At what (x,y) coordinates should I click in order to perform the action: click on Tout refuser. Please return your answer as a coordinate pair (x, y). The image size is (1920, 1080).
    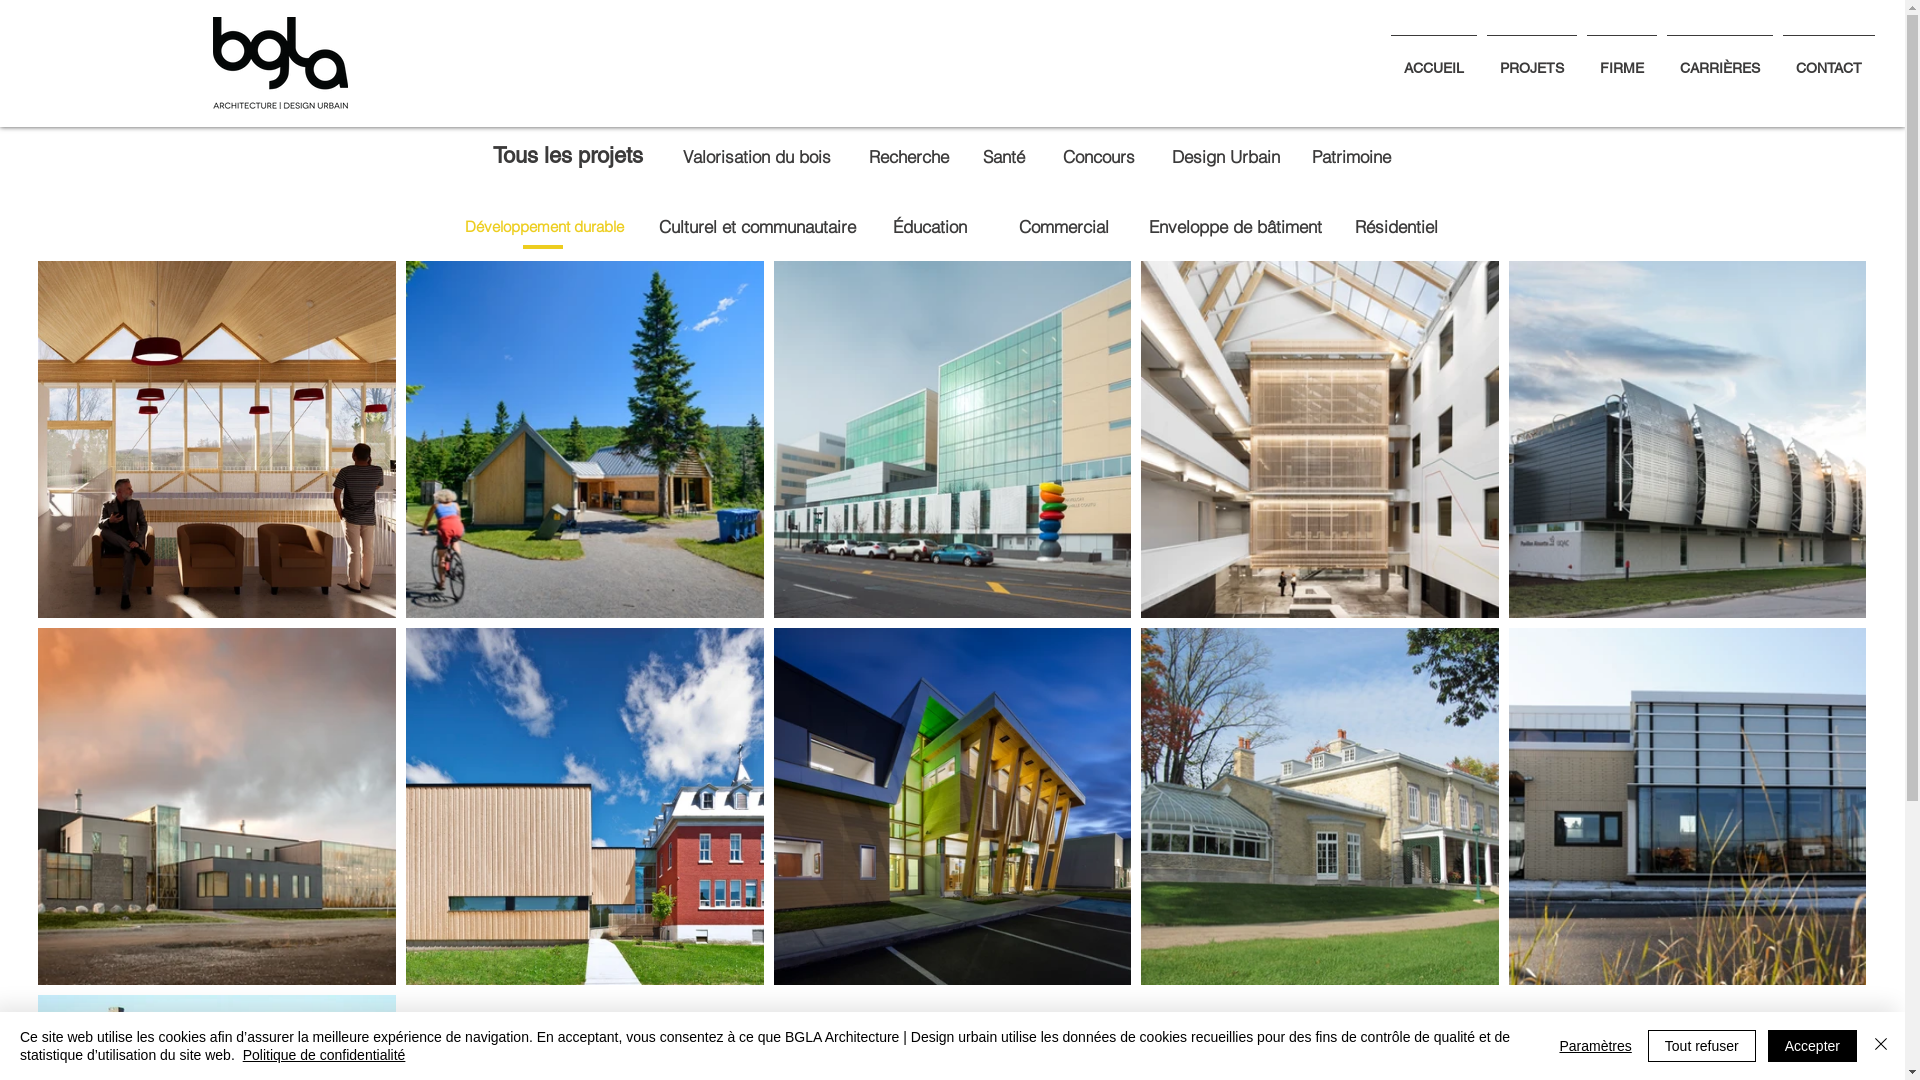
    Looking at the image, I should click on (1702, 1046).